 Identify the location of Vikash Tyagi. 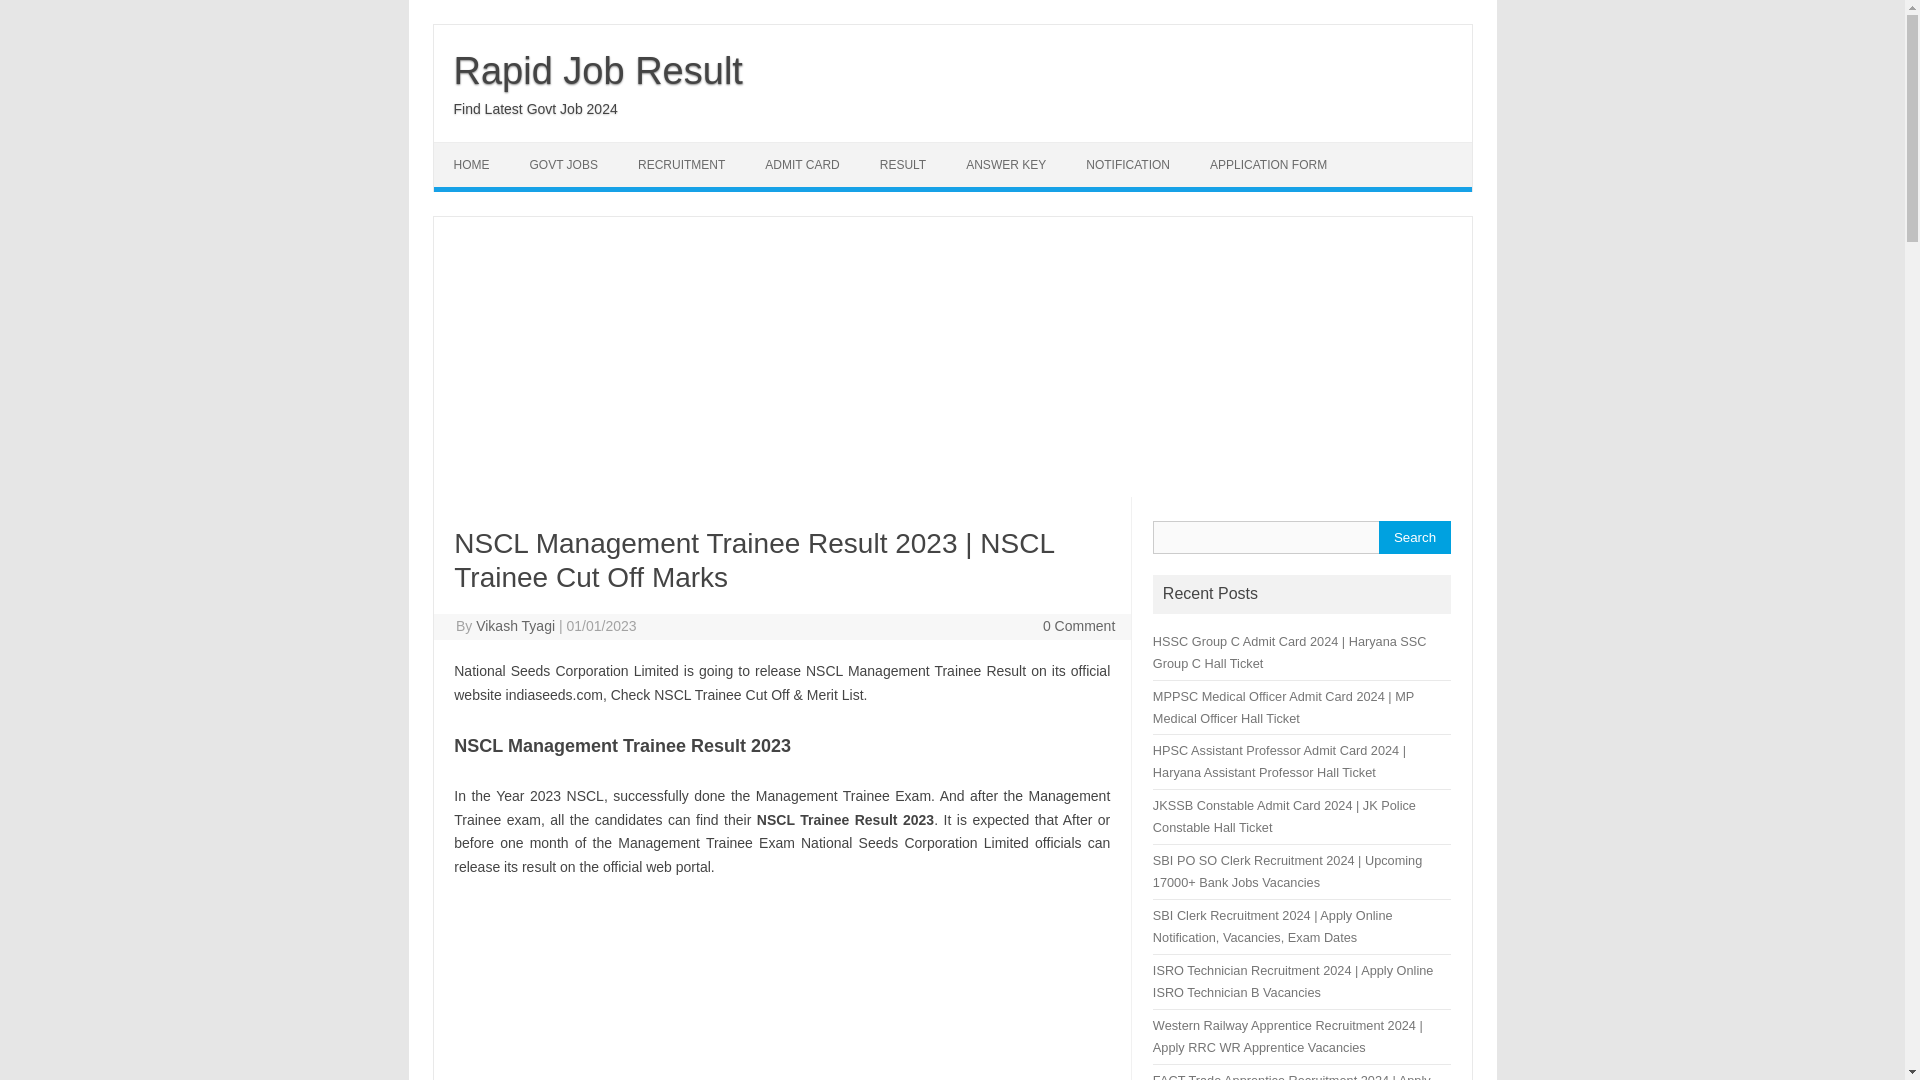
(515, 625).